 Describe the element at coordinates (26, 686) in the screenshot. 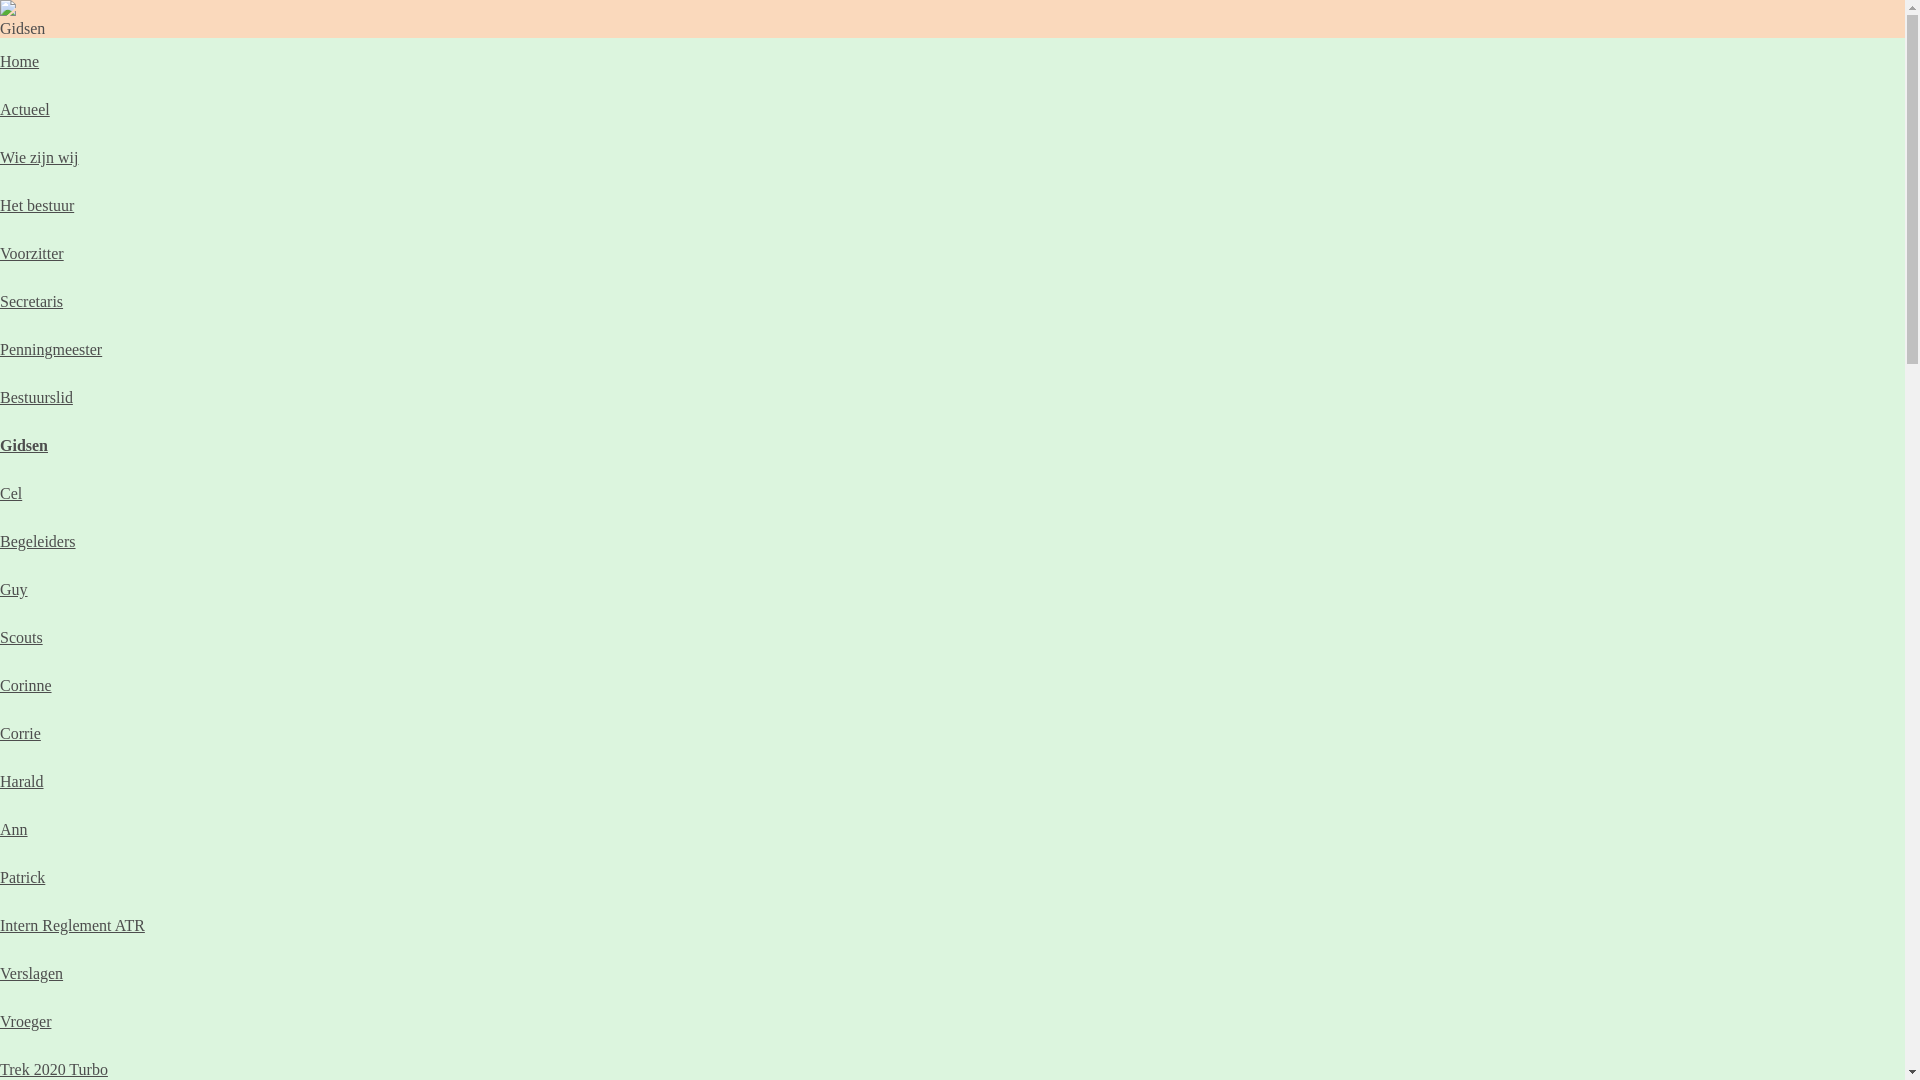

I see `Corinne` at that location.